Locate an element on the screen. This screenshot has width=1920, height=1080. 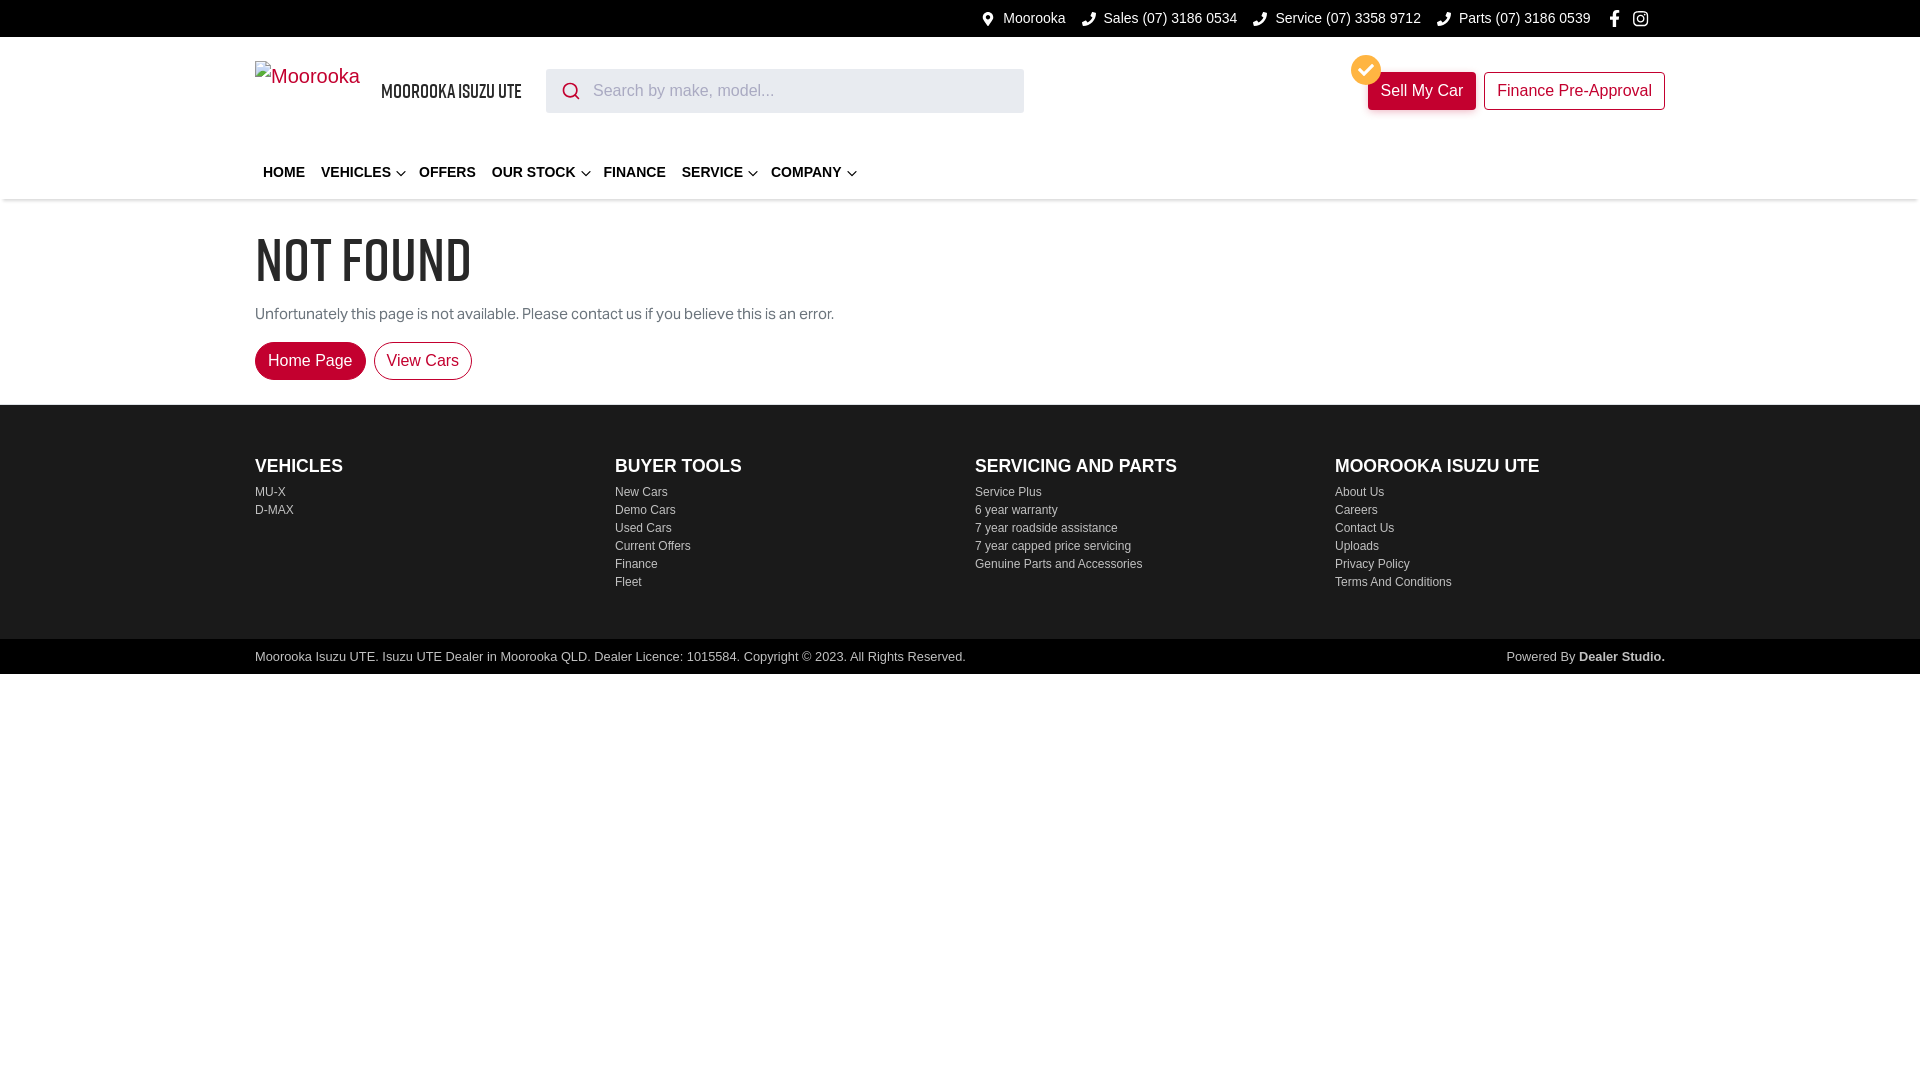
Service Plus is located at coordinates (1008, 492).